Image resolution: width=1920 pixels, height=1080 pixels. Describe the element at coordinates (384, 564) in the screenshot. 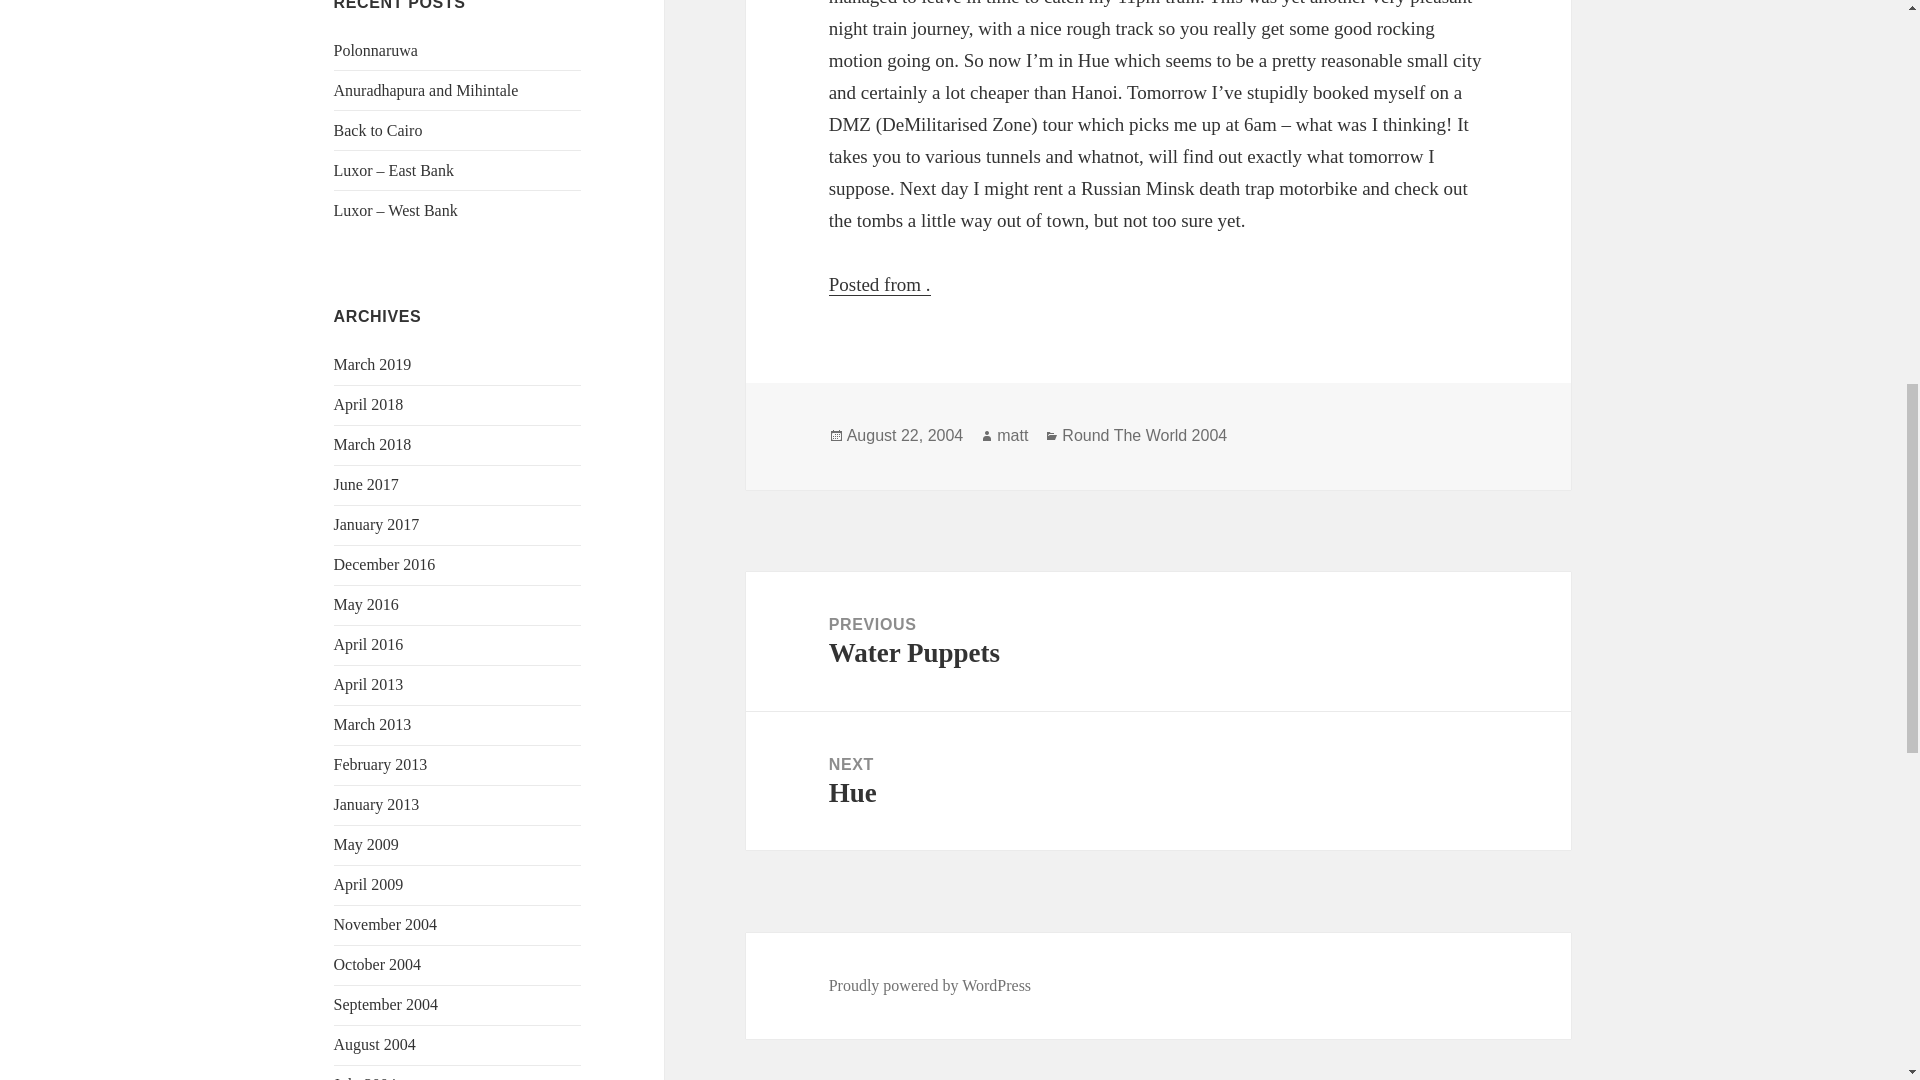

I see `December 2016` at that location.